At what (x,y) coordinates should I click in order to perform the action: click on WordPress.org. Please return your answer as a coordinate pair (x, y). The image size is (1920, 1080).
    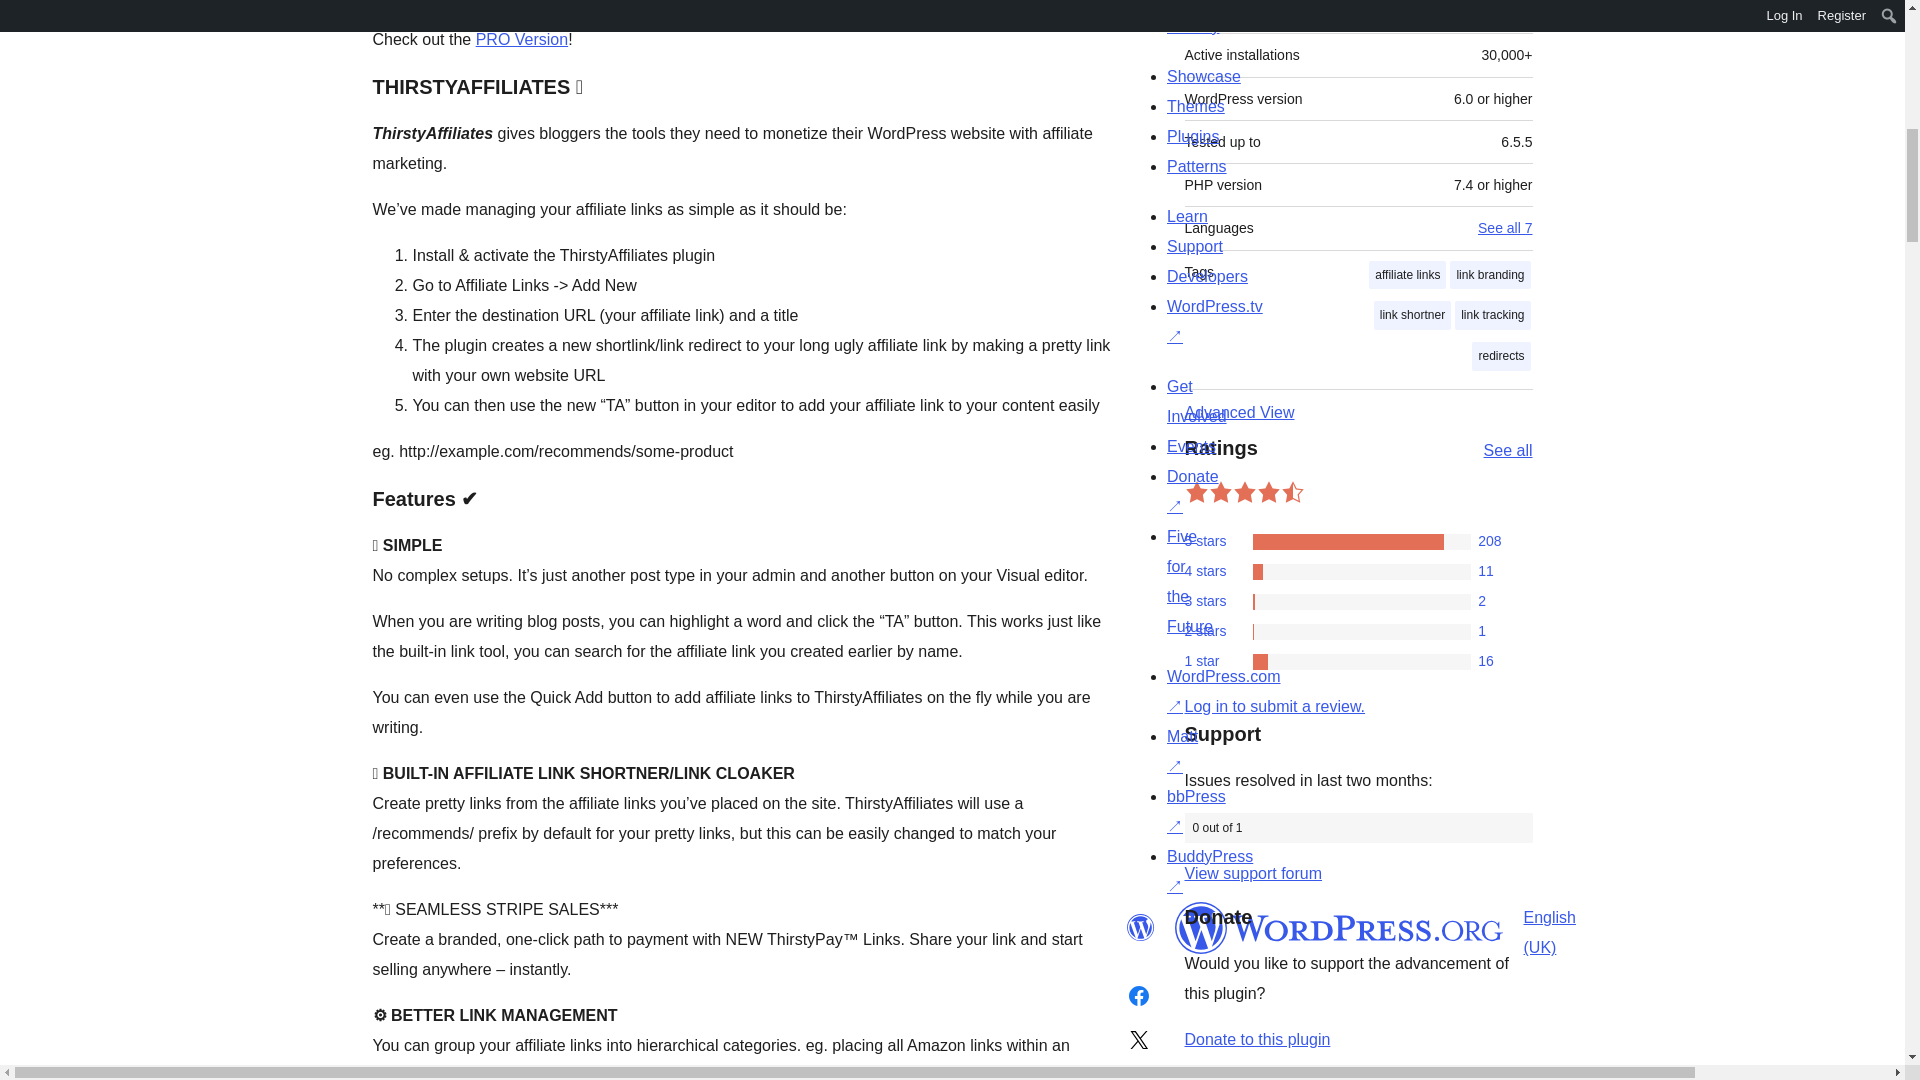
    Looking at the image, I should click on (1139, 927).